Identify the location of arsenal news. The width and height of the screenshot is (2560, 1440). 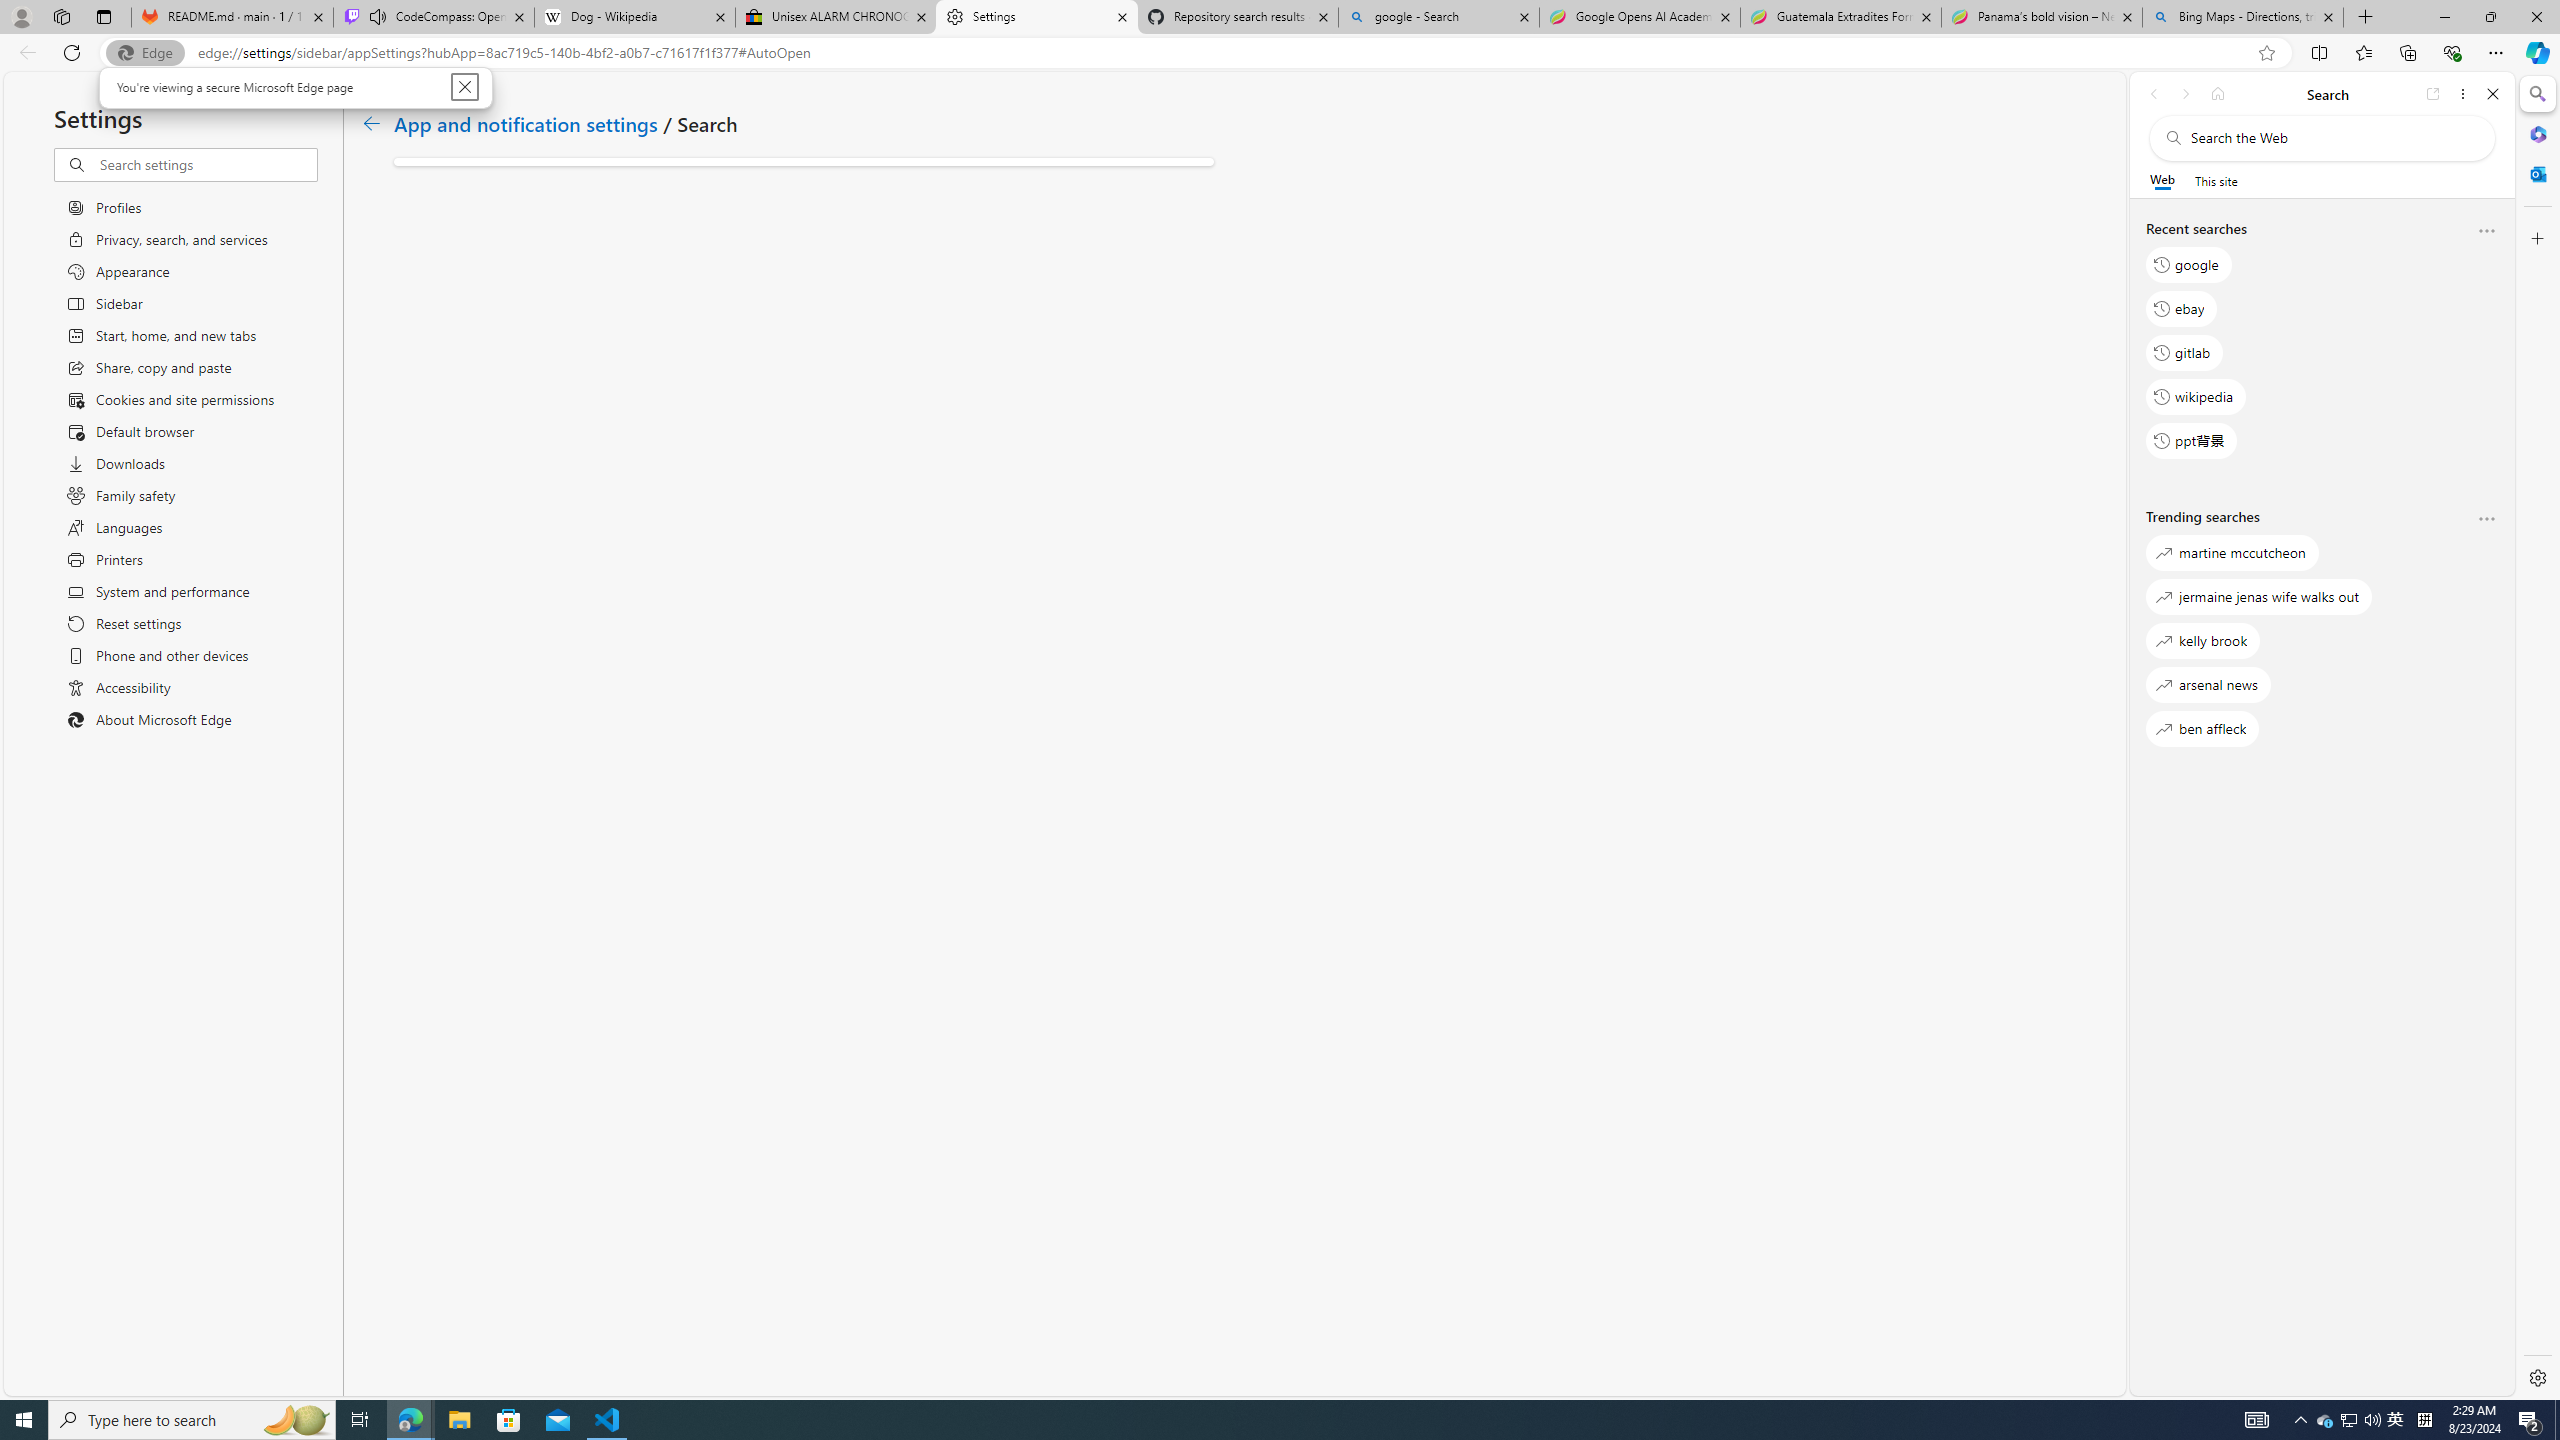
(2184, 353).